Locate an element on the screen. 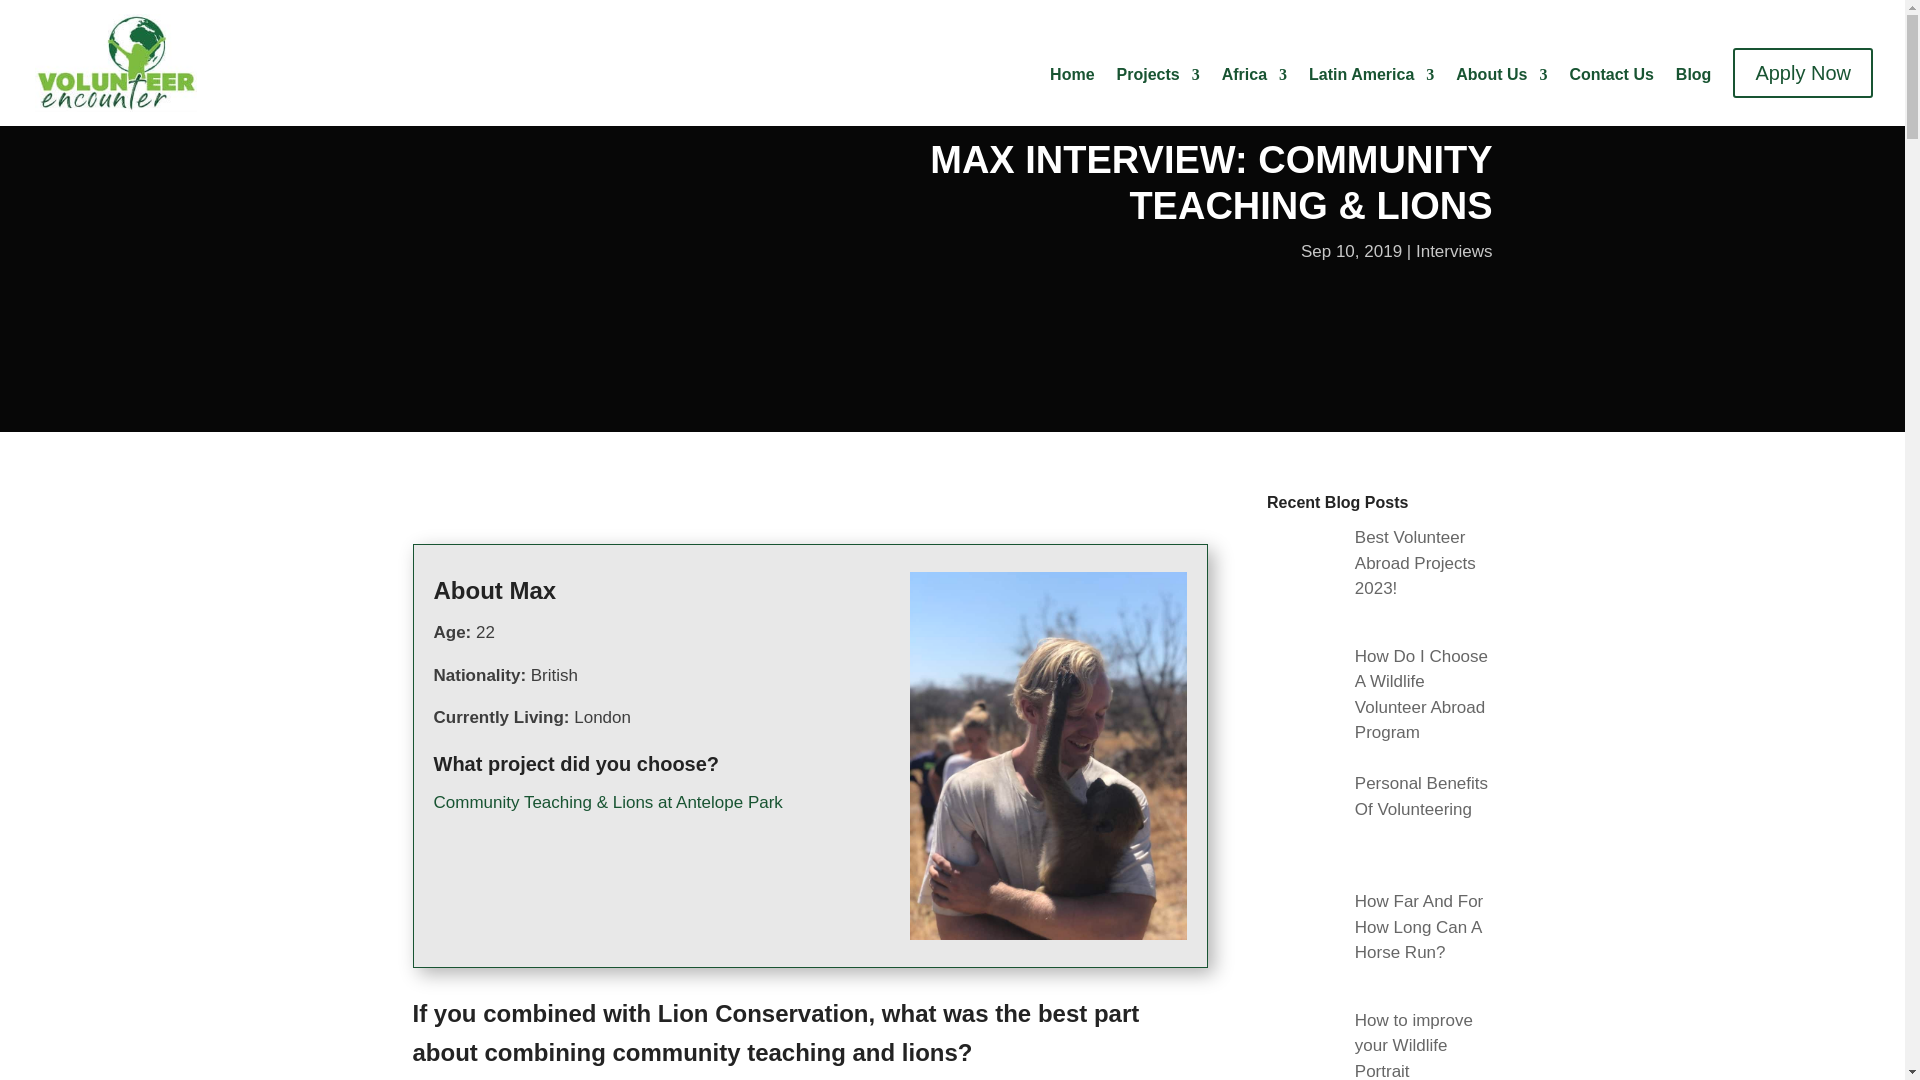 The image size is (1920, 1080). Apply Now is located at coordinates (1803, 77).